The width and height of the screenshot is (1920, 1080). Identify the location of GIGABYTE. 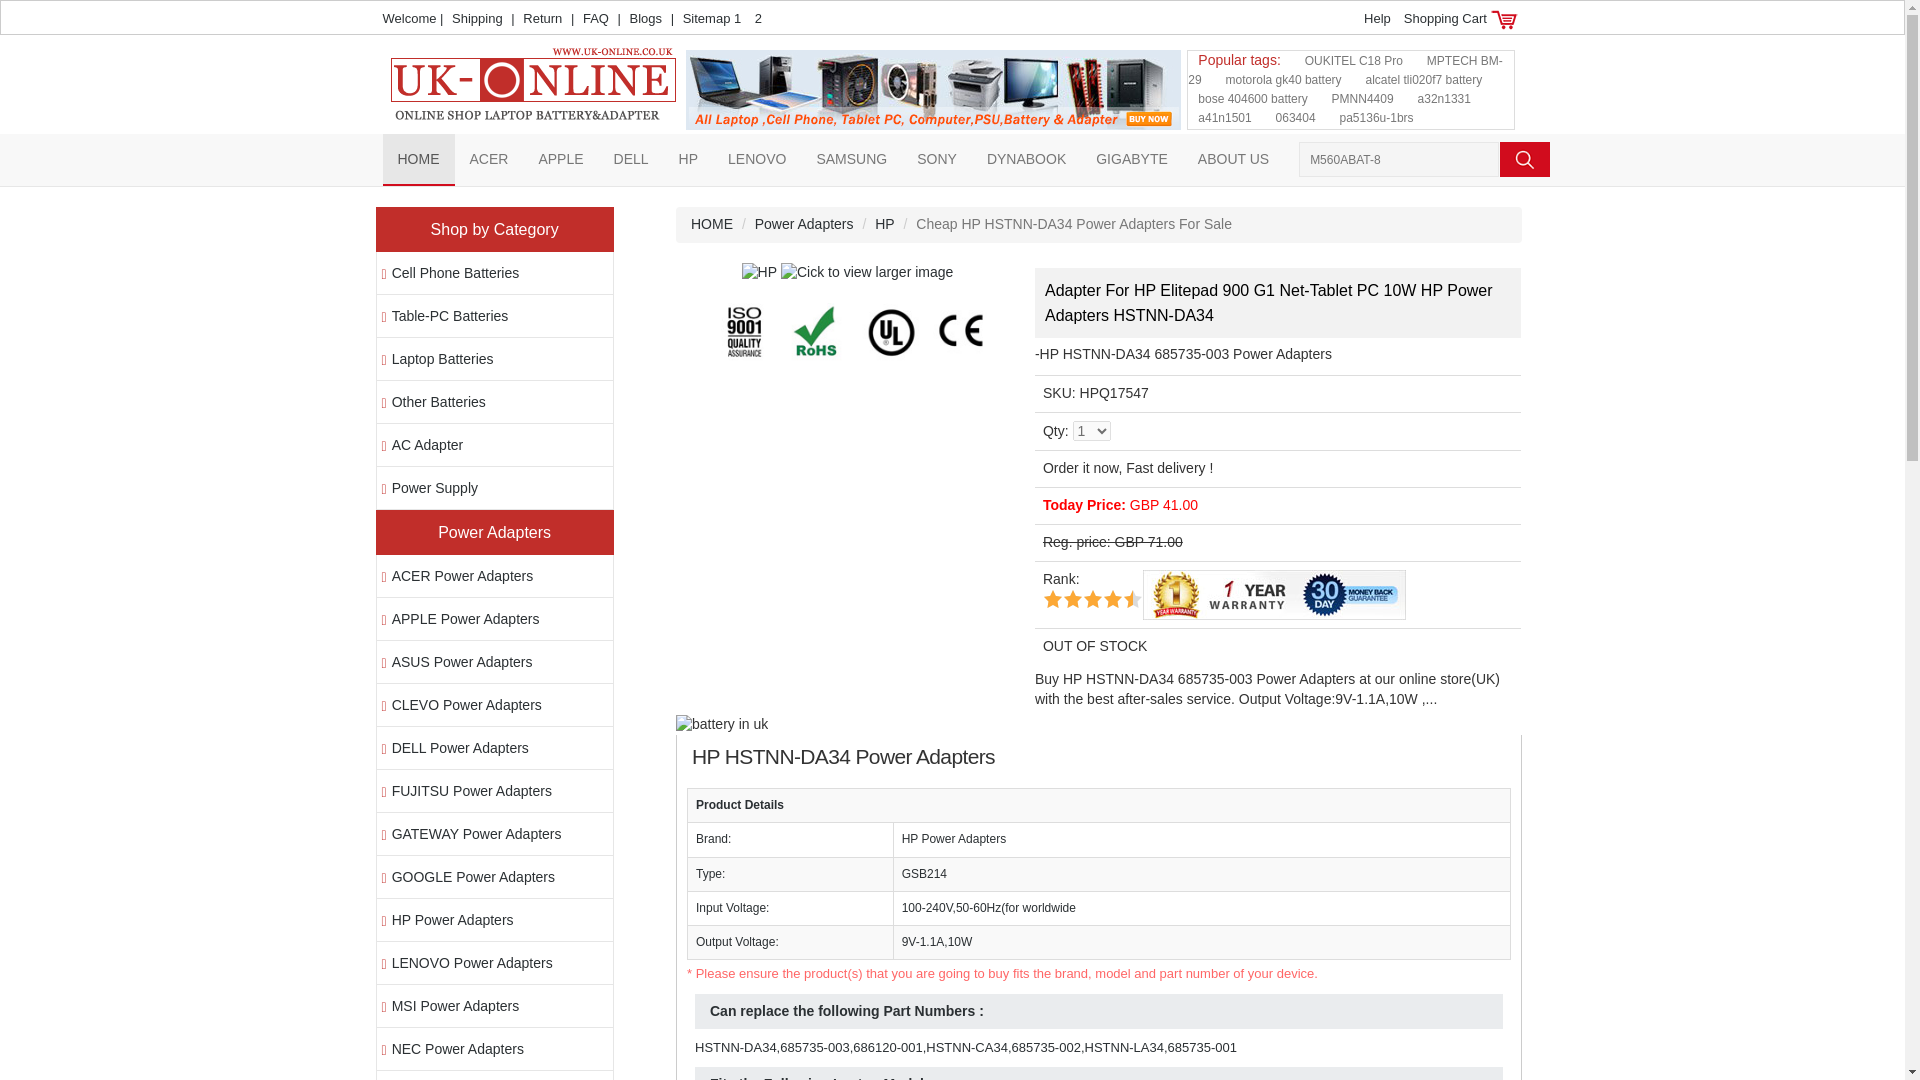
(1131, 158).